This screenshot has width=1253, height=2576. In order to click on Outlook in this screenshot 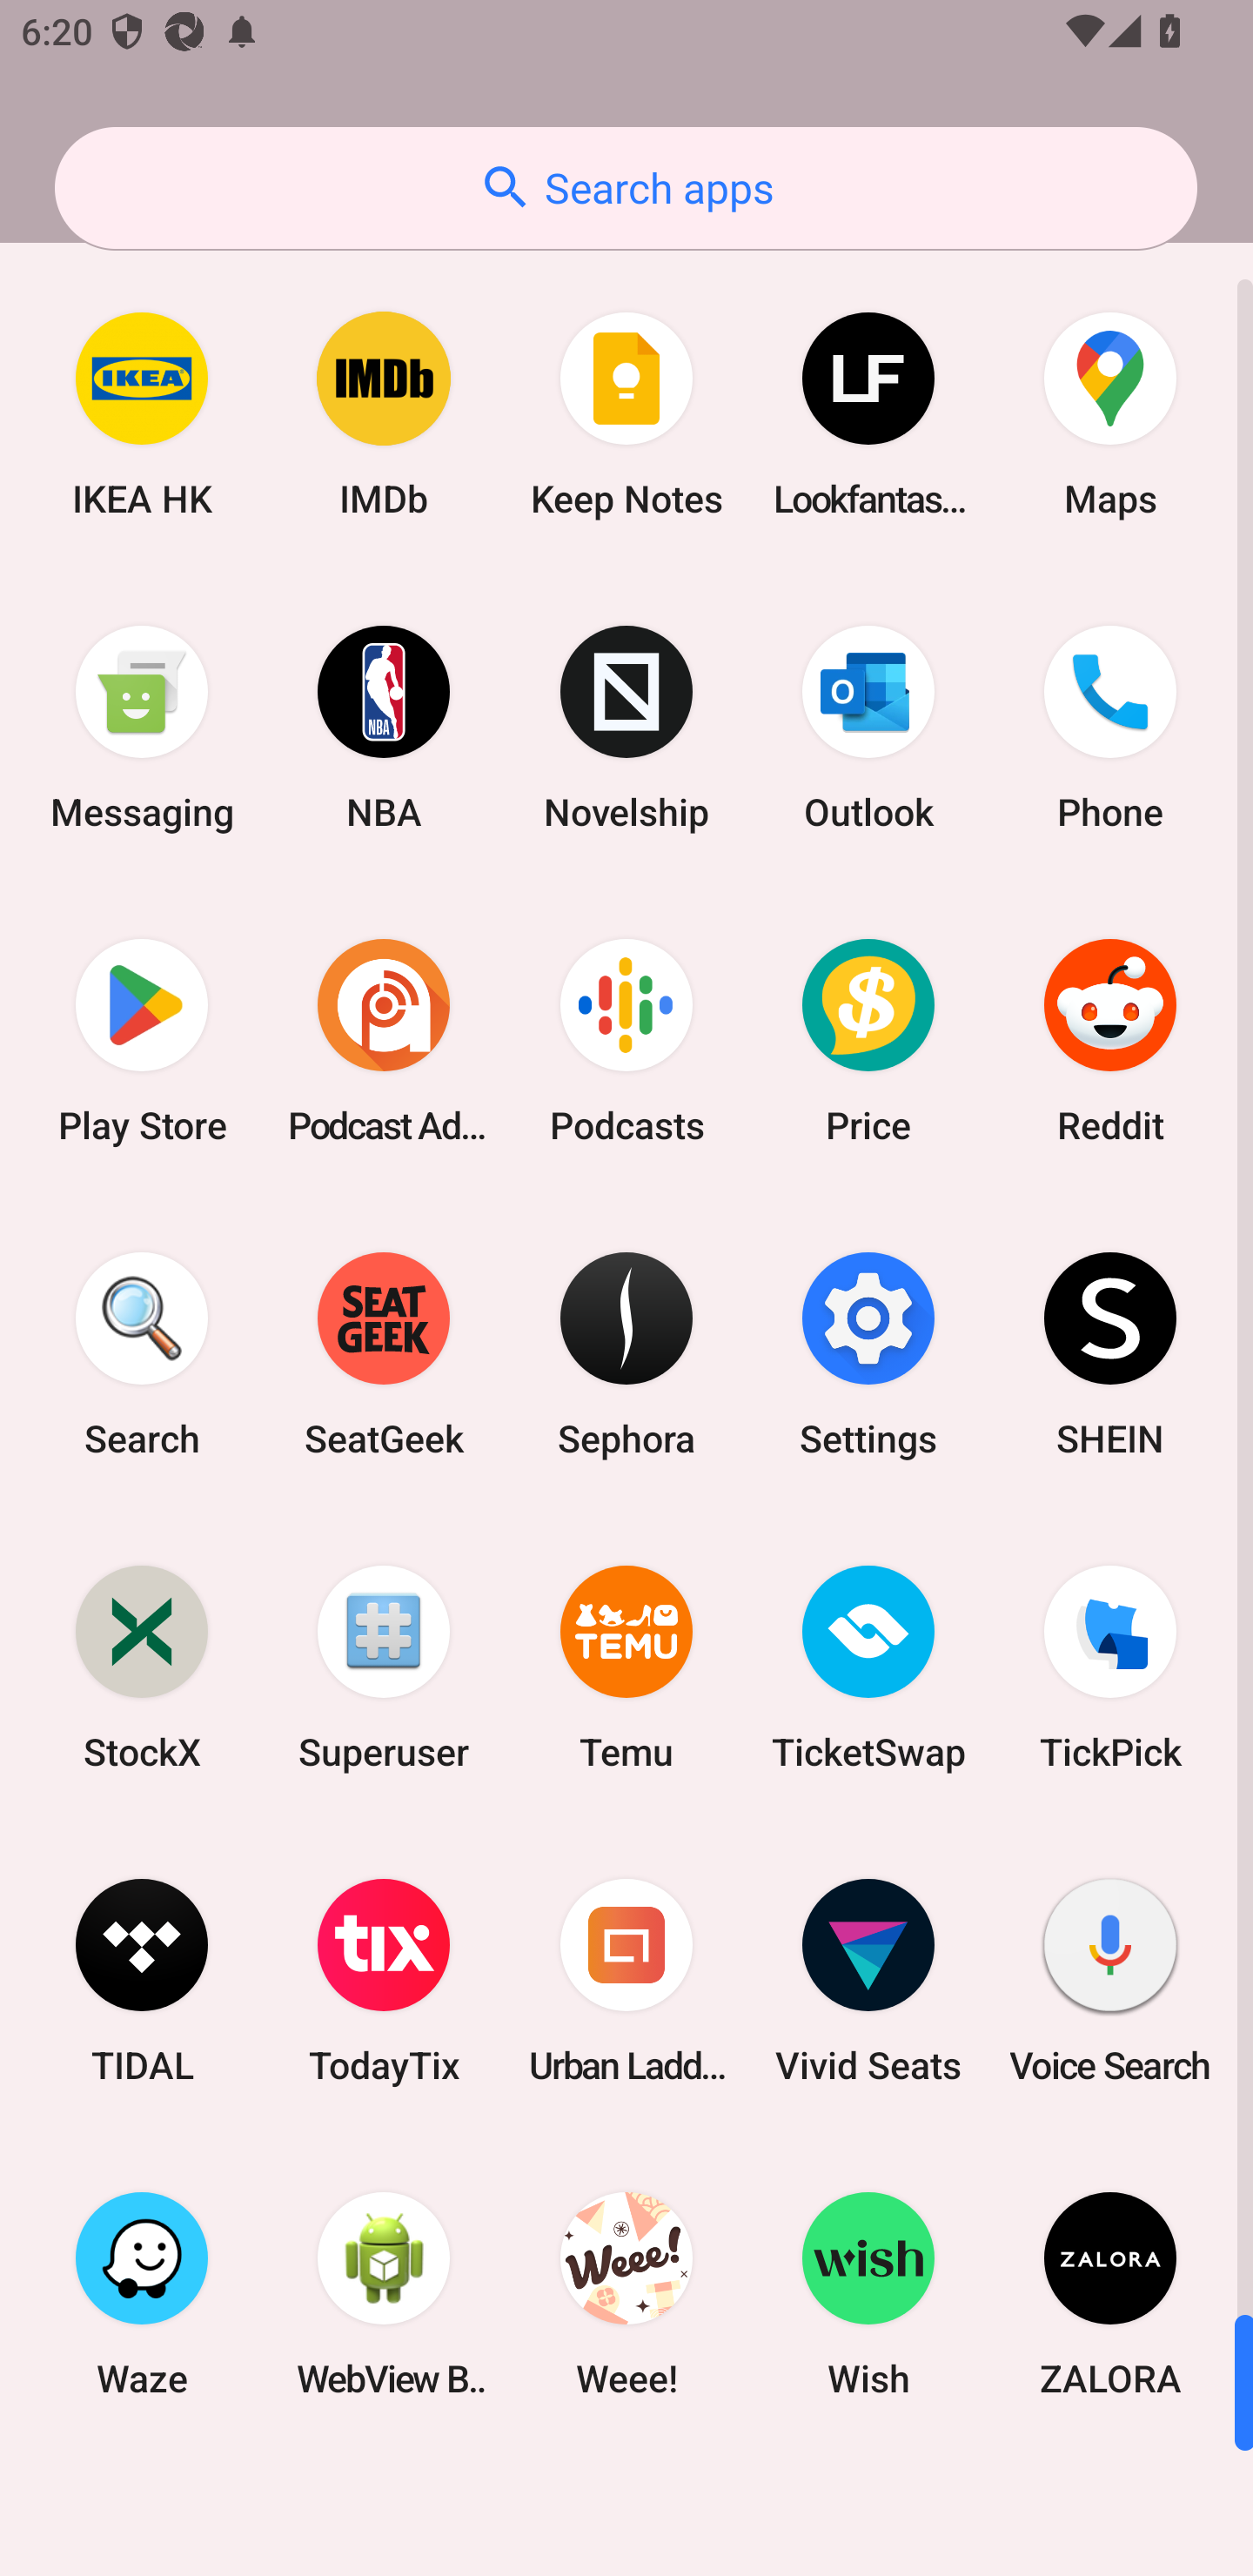, I will do `click(868, 728)`.